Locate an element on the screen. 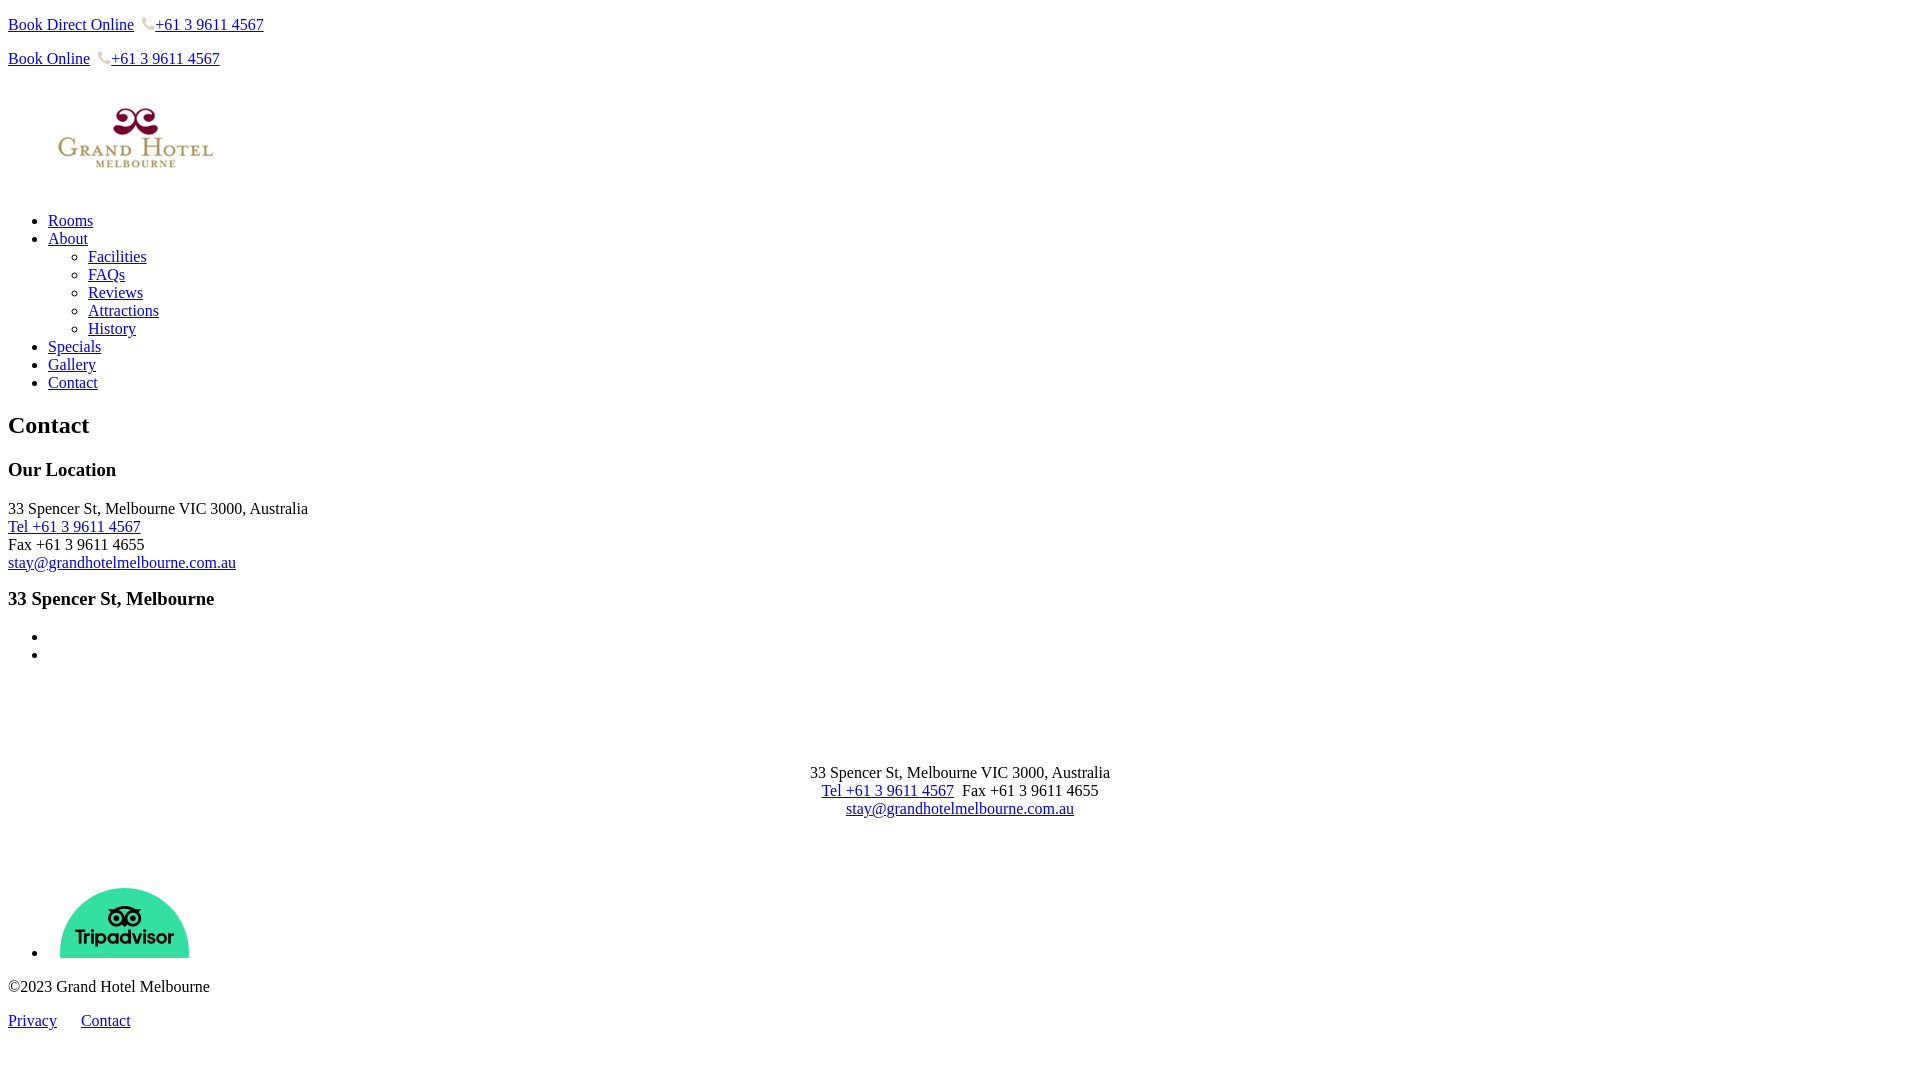  Gallery is located at coordinates (72, 364).